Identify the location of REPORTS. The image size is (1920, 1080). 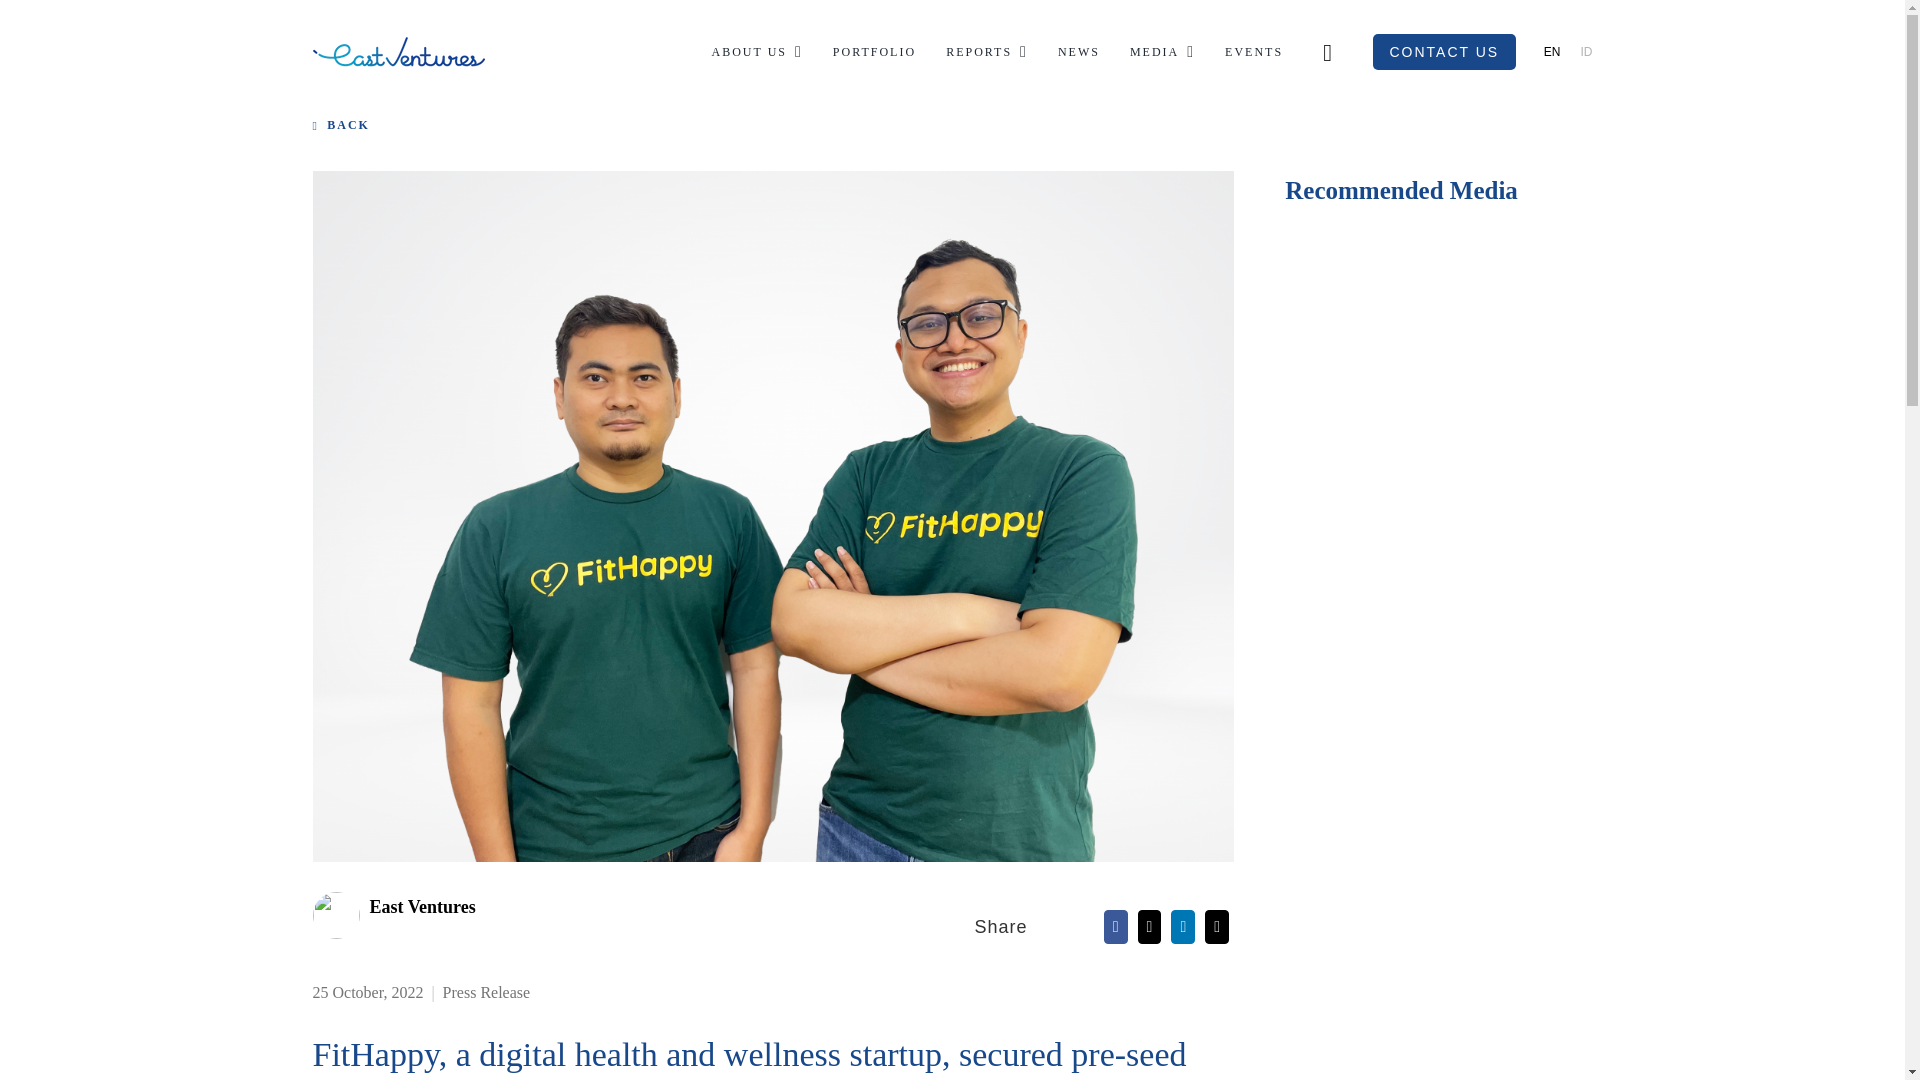
(986, 52).